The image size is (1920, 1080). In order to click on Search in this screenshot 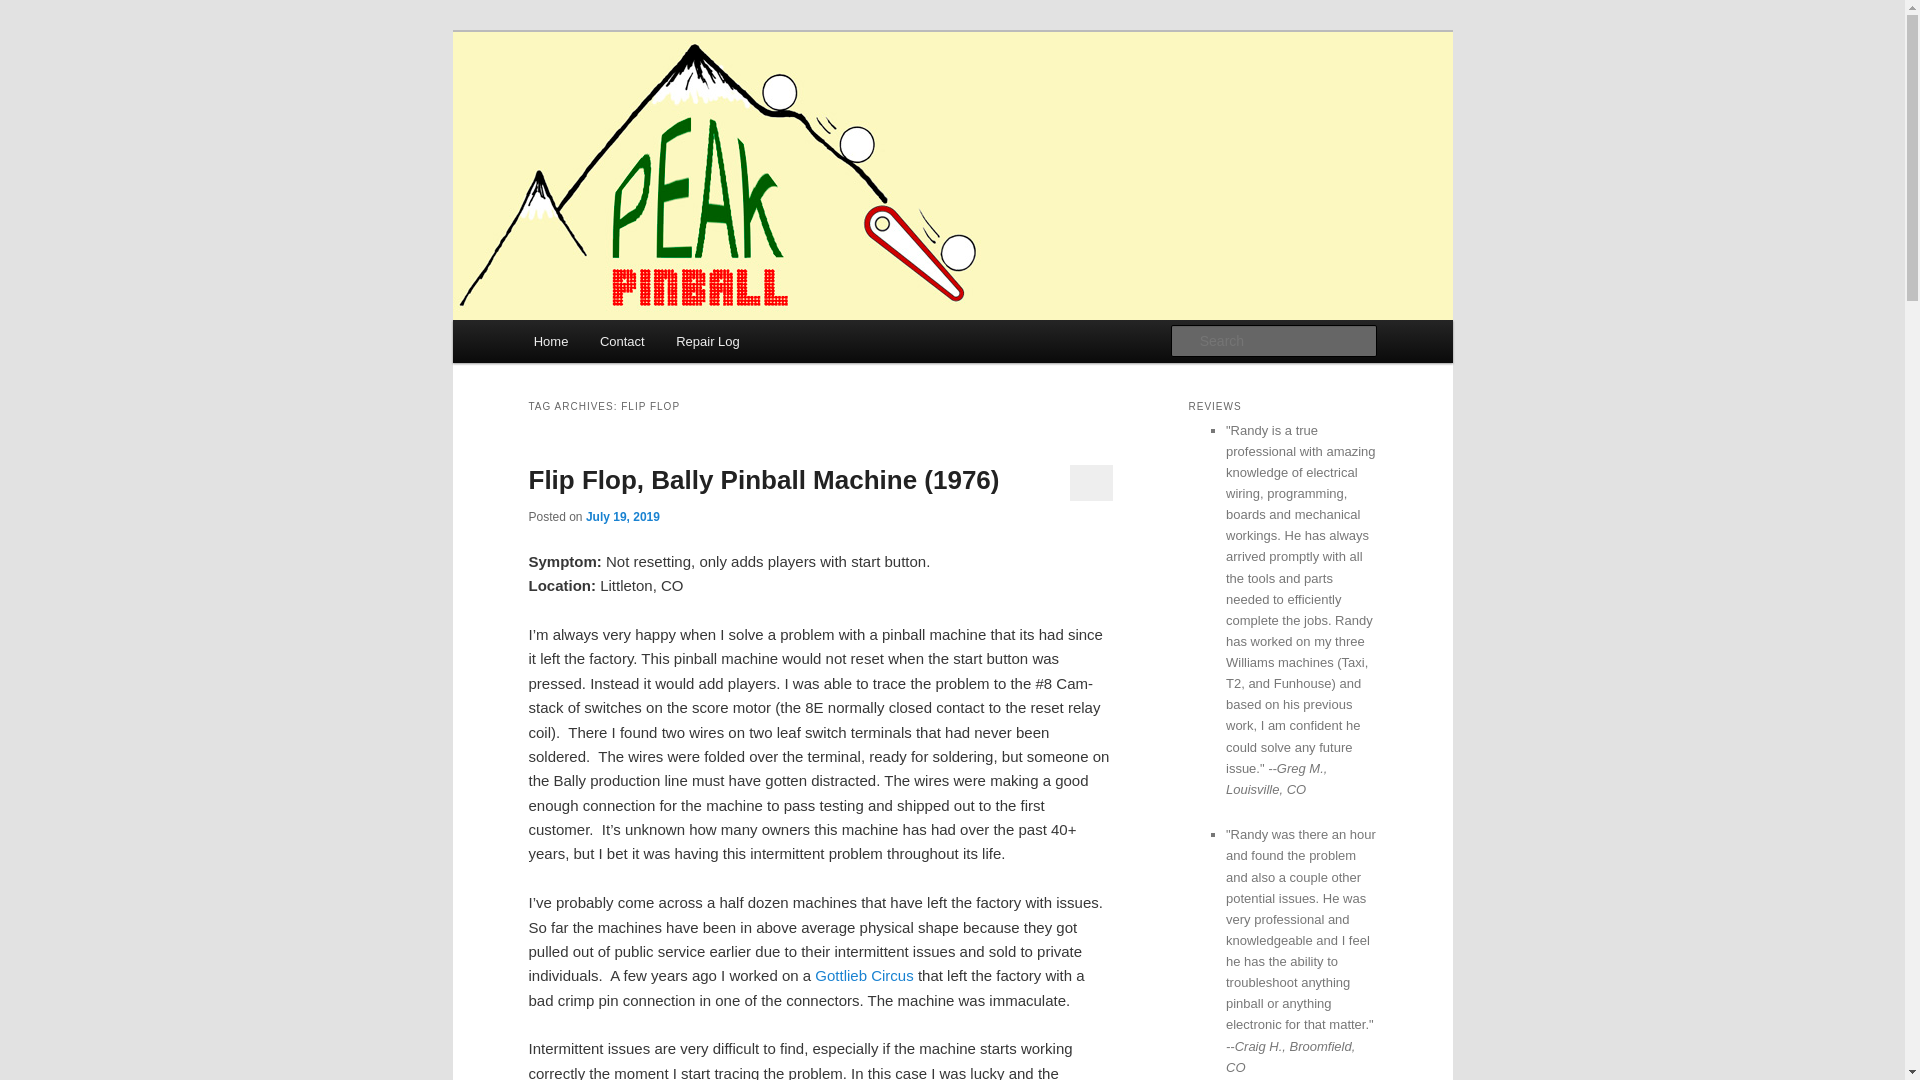, I will do `click(32, 11)`.